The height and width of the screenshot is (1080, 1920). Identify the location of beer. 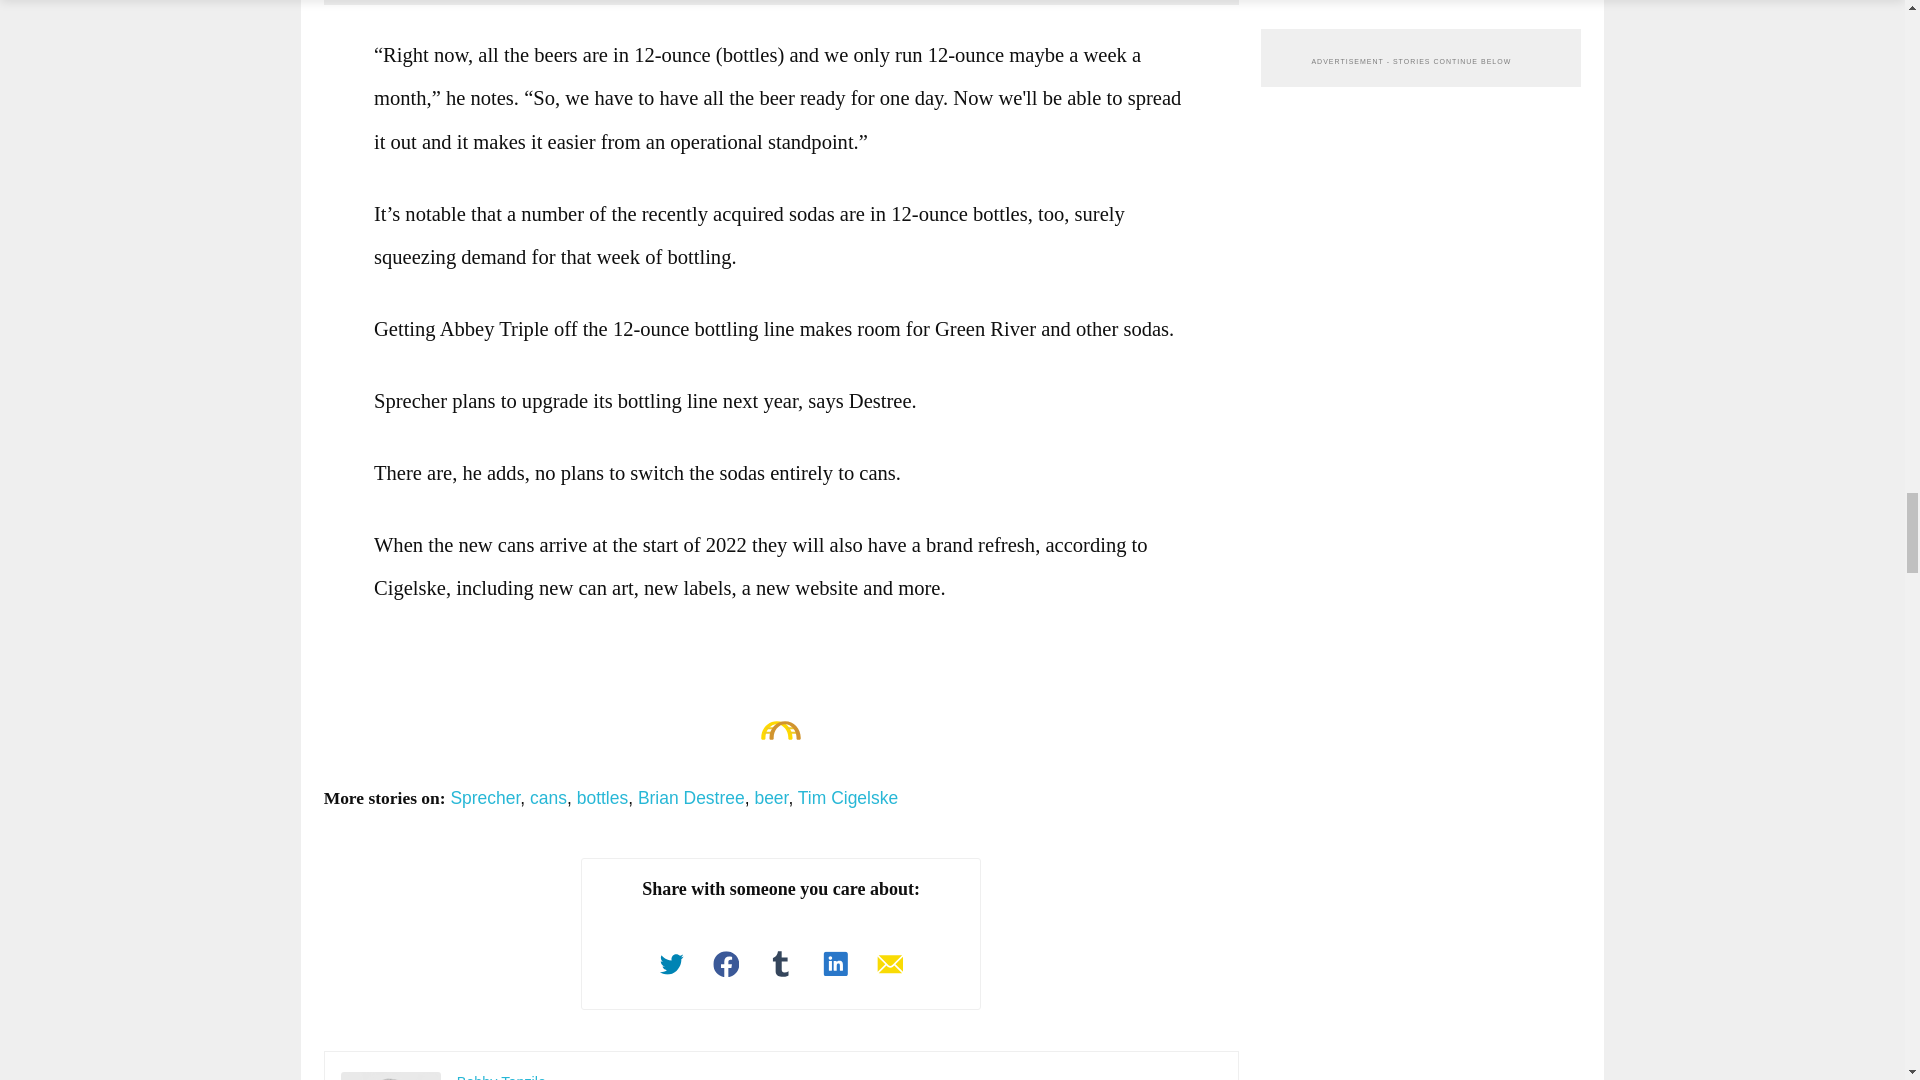
(770, 798).